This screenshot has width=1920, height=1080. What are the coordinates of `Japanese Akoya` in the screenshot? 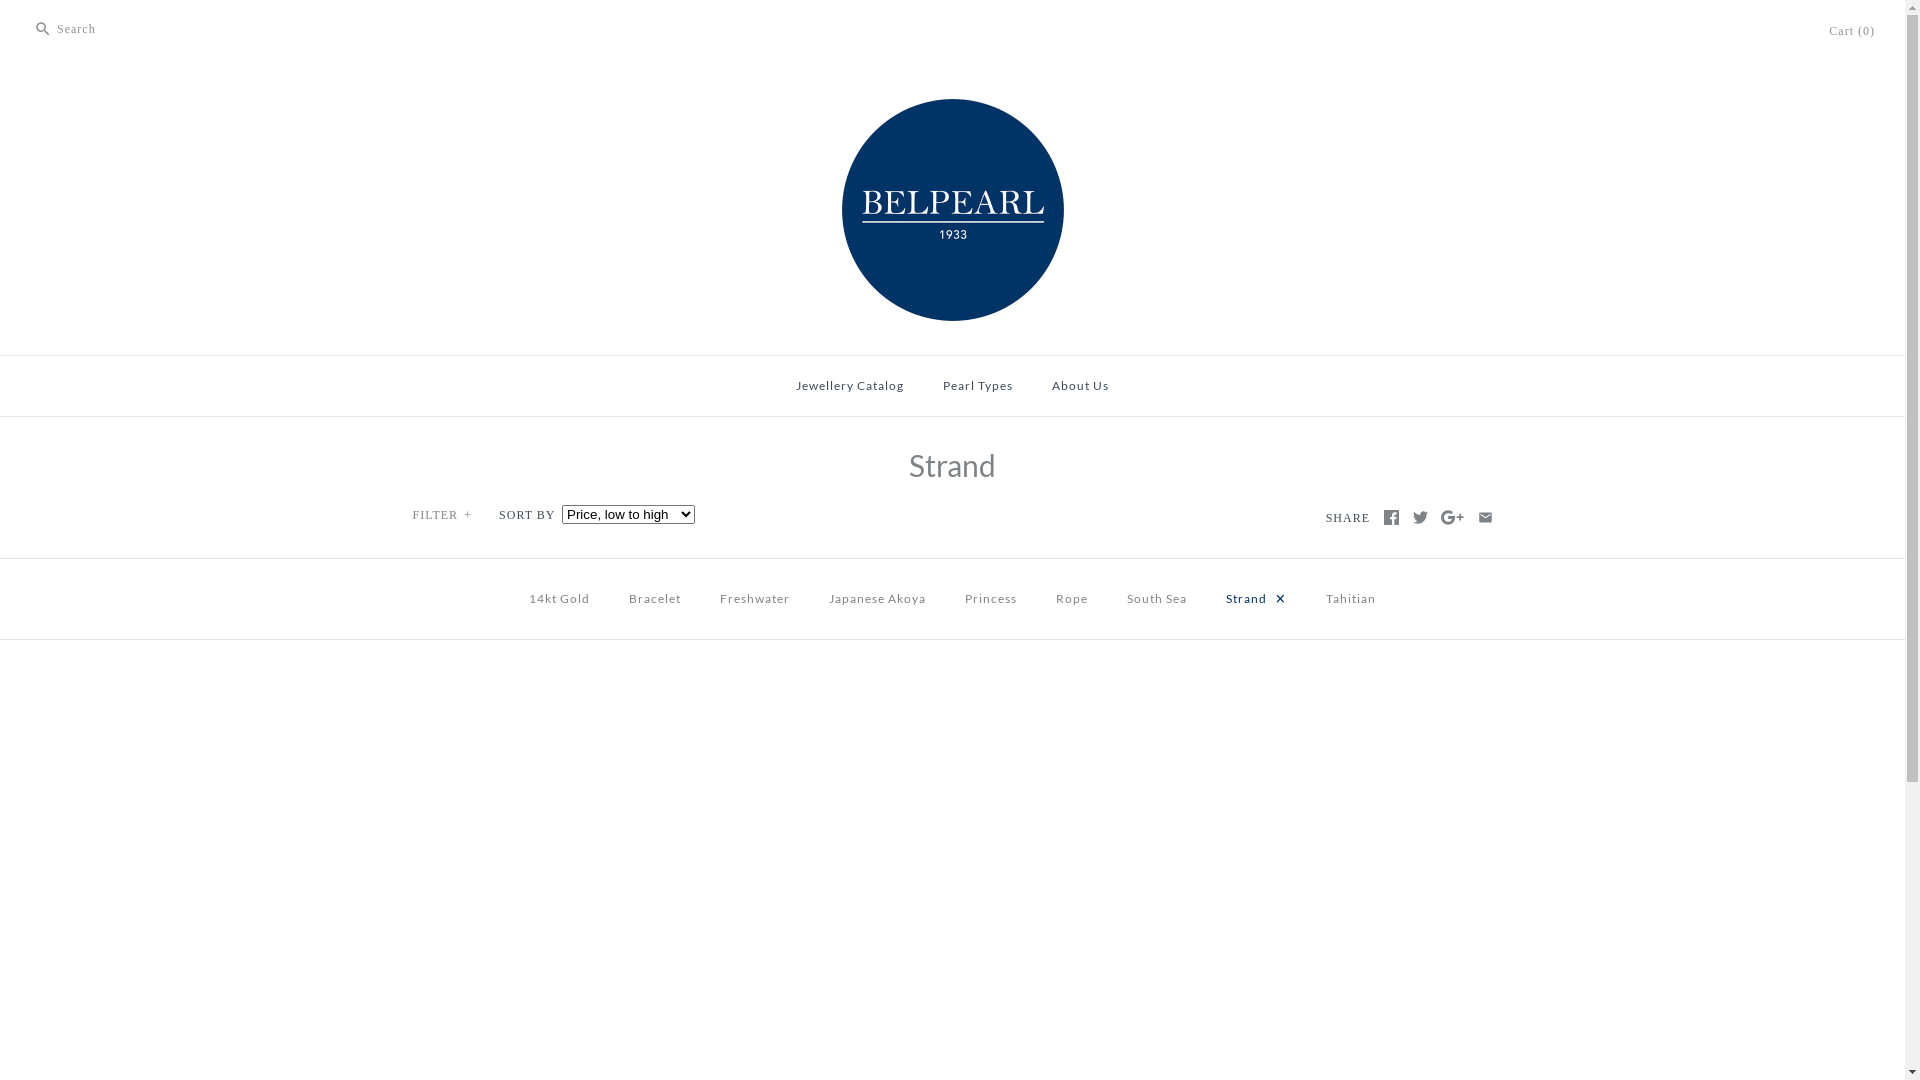 It's located at (878, 598).